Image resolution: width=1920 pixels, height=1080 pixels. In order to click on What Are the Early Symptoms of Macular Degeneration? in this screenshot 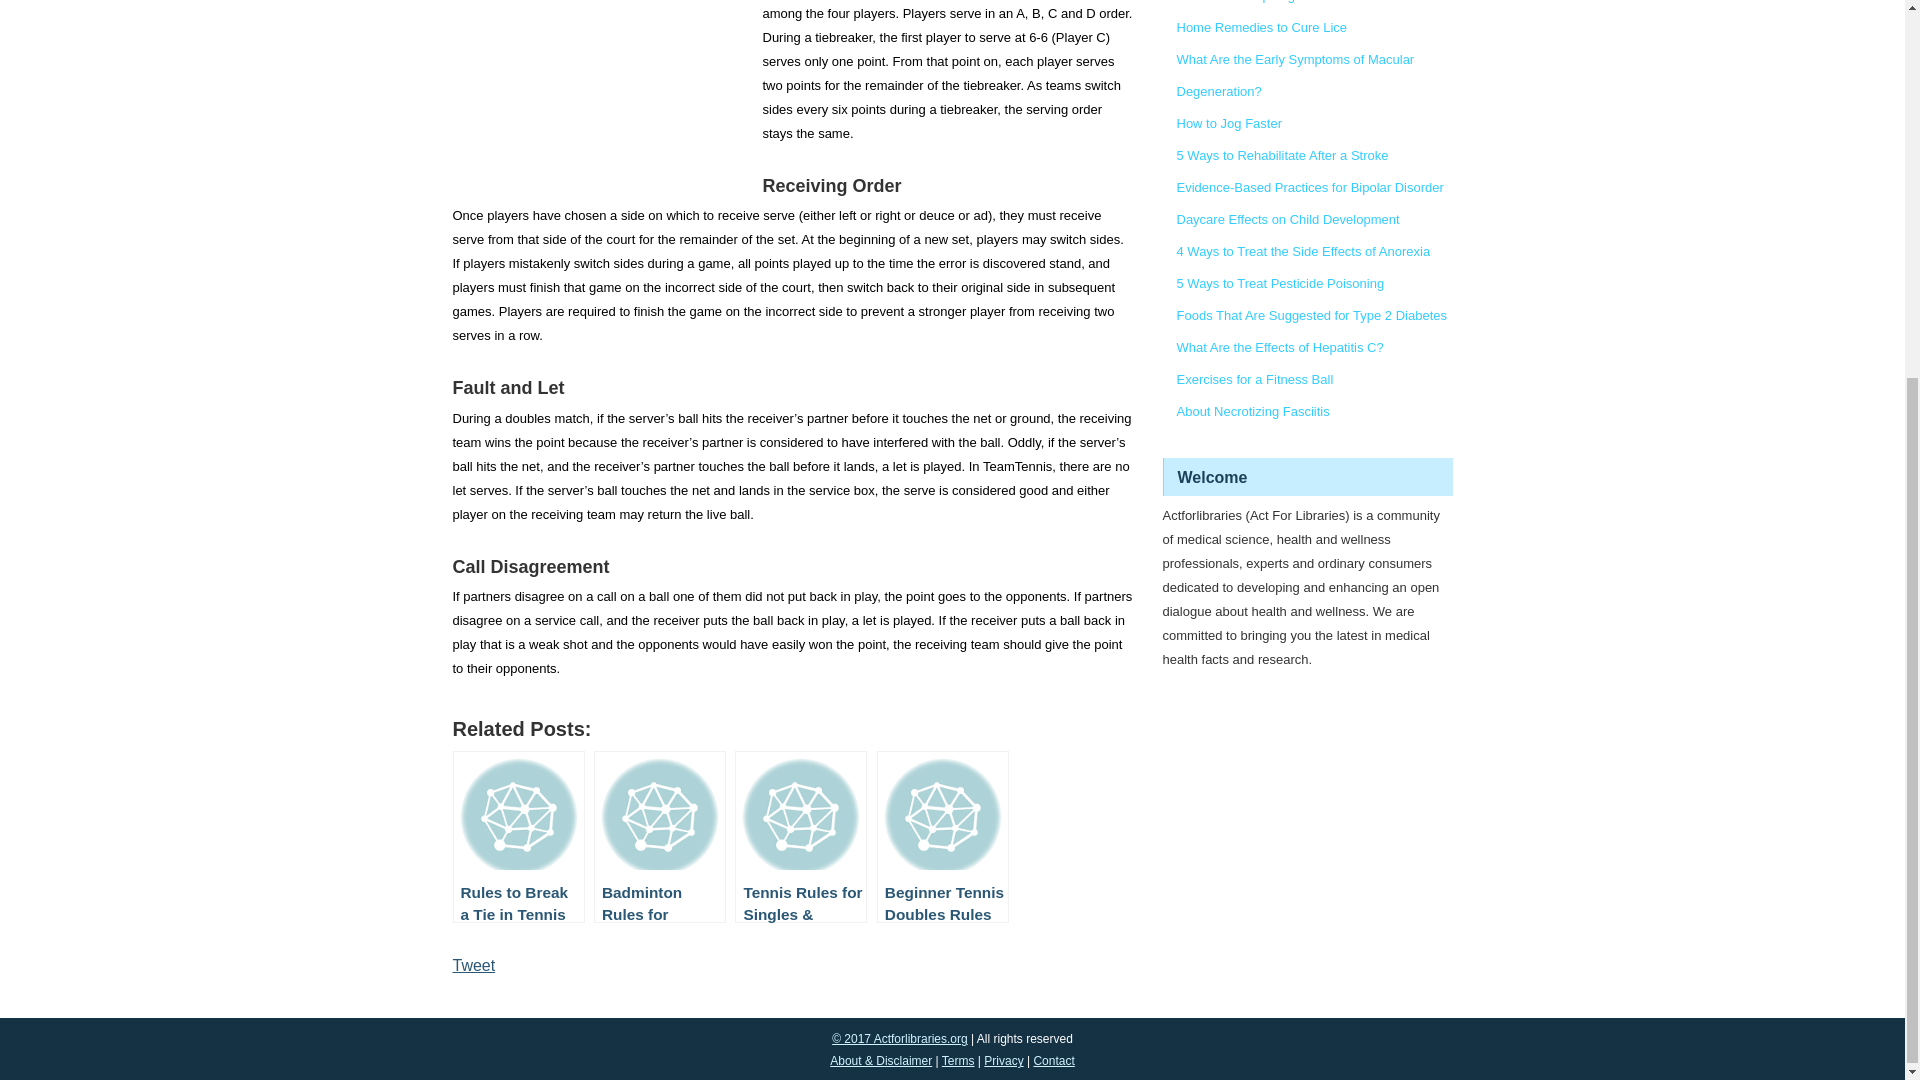, I will do `click(1294, 75)`.